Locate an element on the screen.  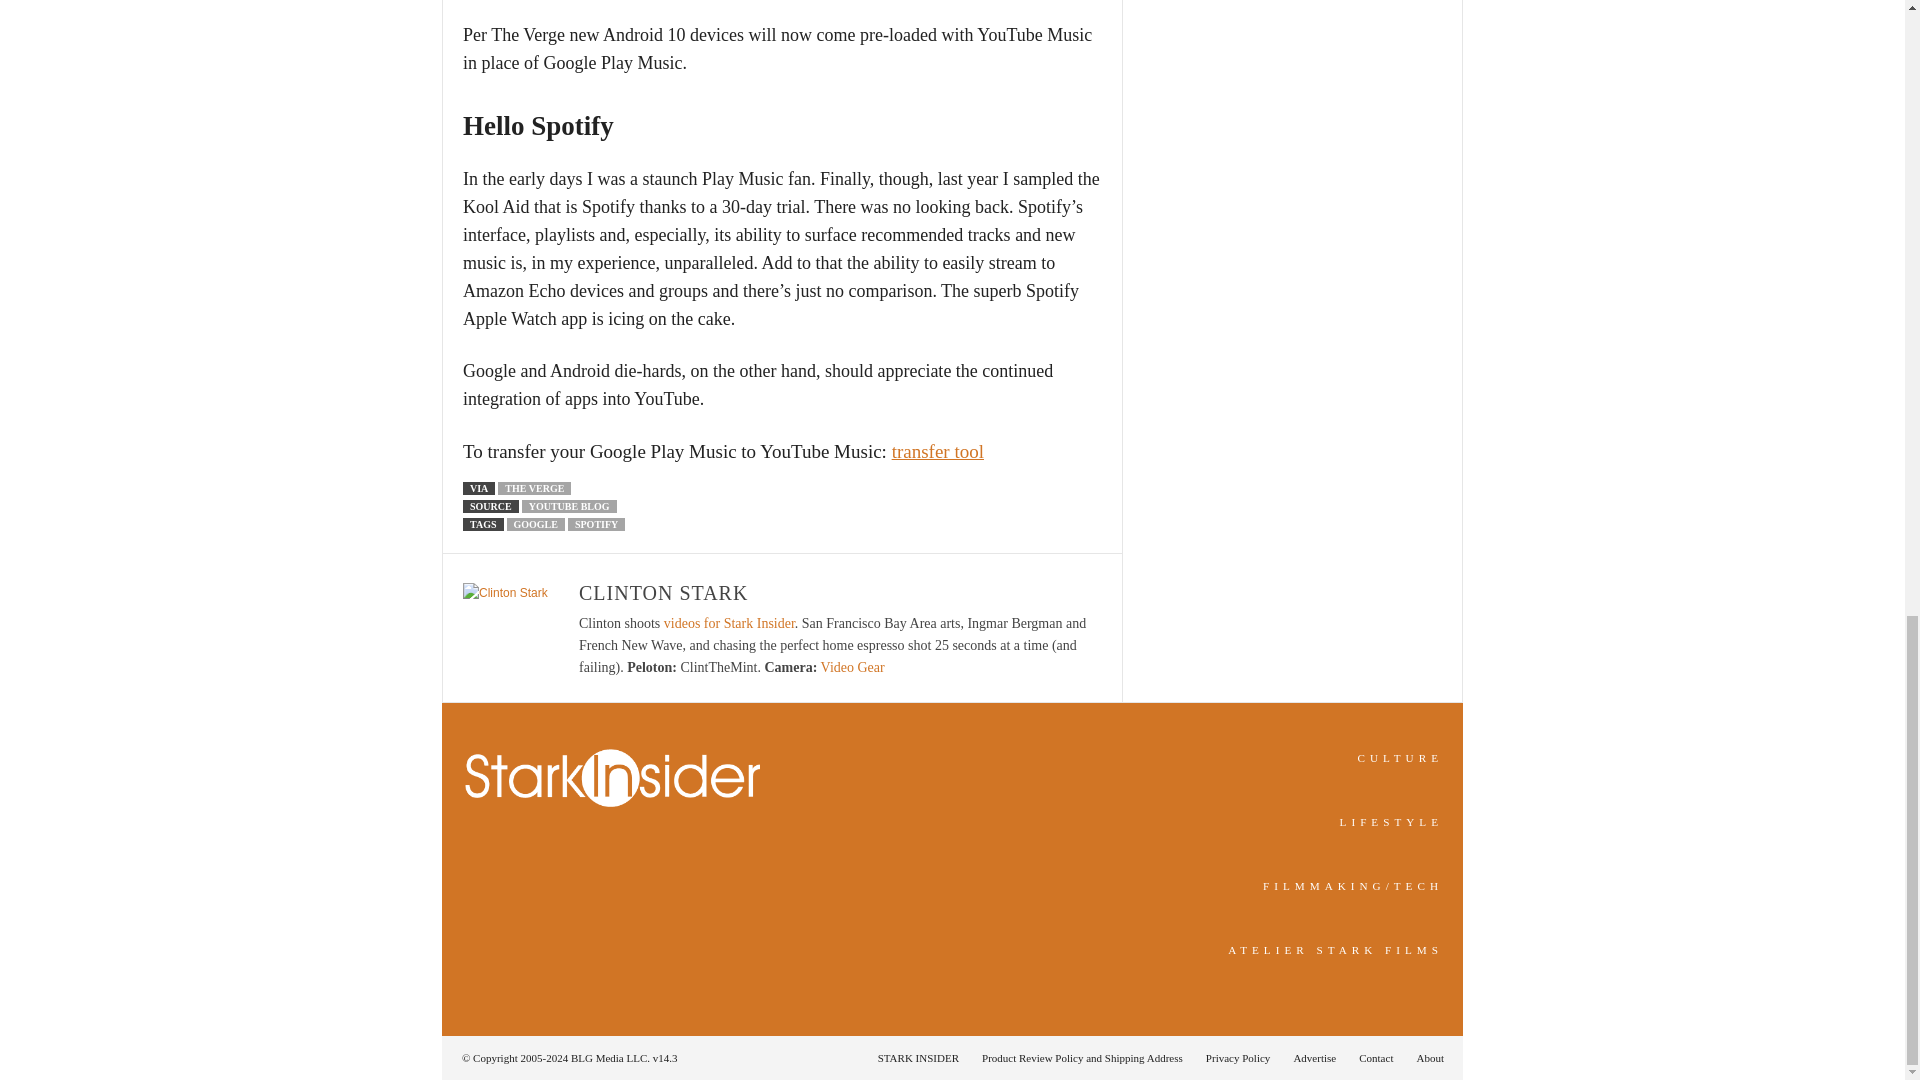
YOUTUBE BLOG is located at coordinates (569, 506).